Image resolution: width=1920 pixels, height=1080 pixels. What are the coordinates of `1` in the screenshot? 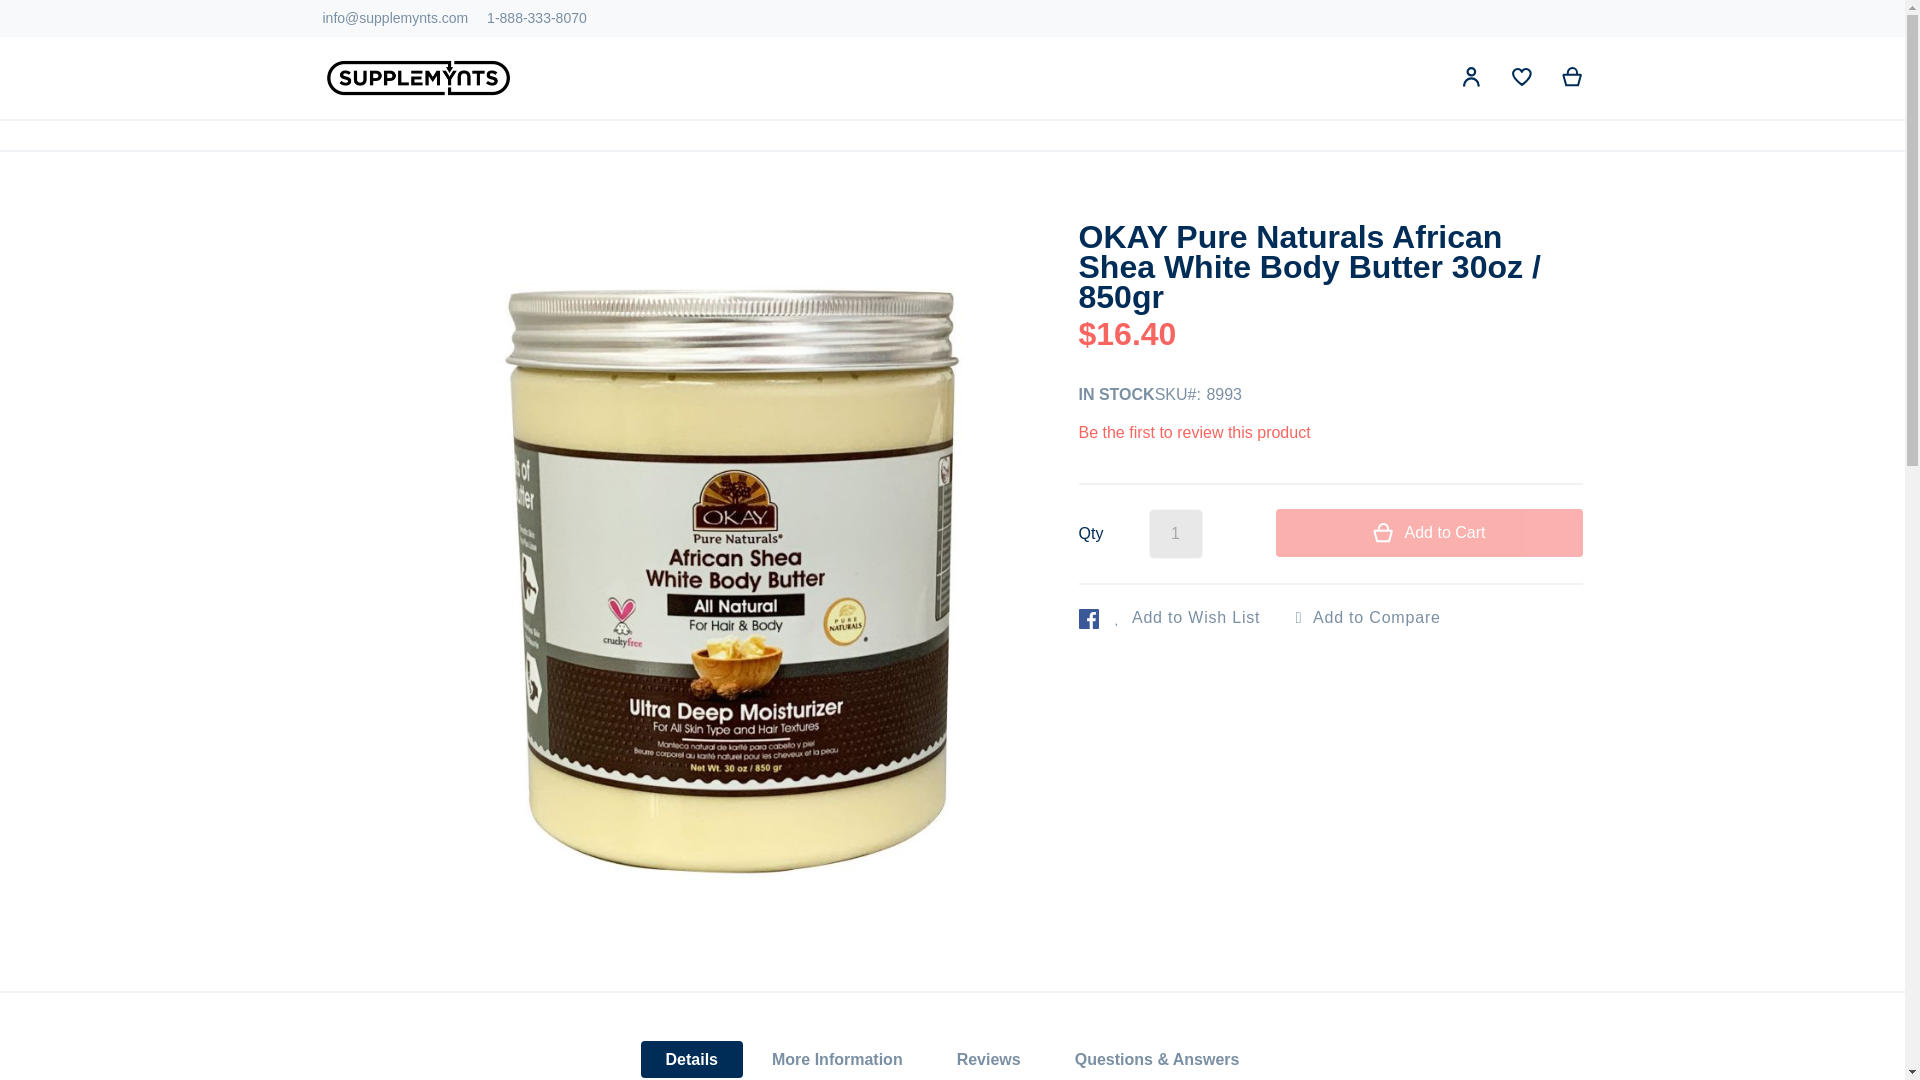 It's located at (1174, 534).